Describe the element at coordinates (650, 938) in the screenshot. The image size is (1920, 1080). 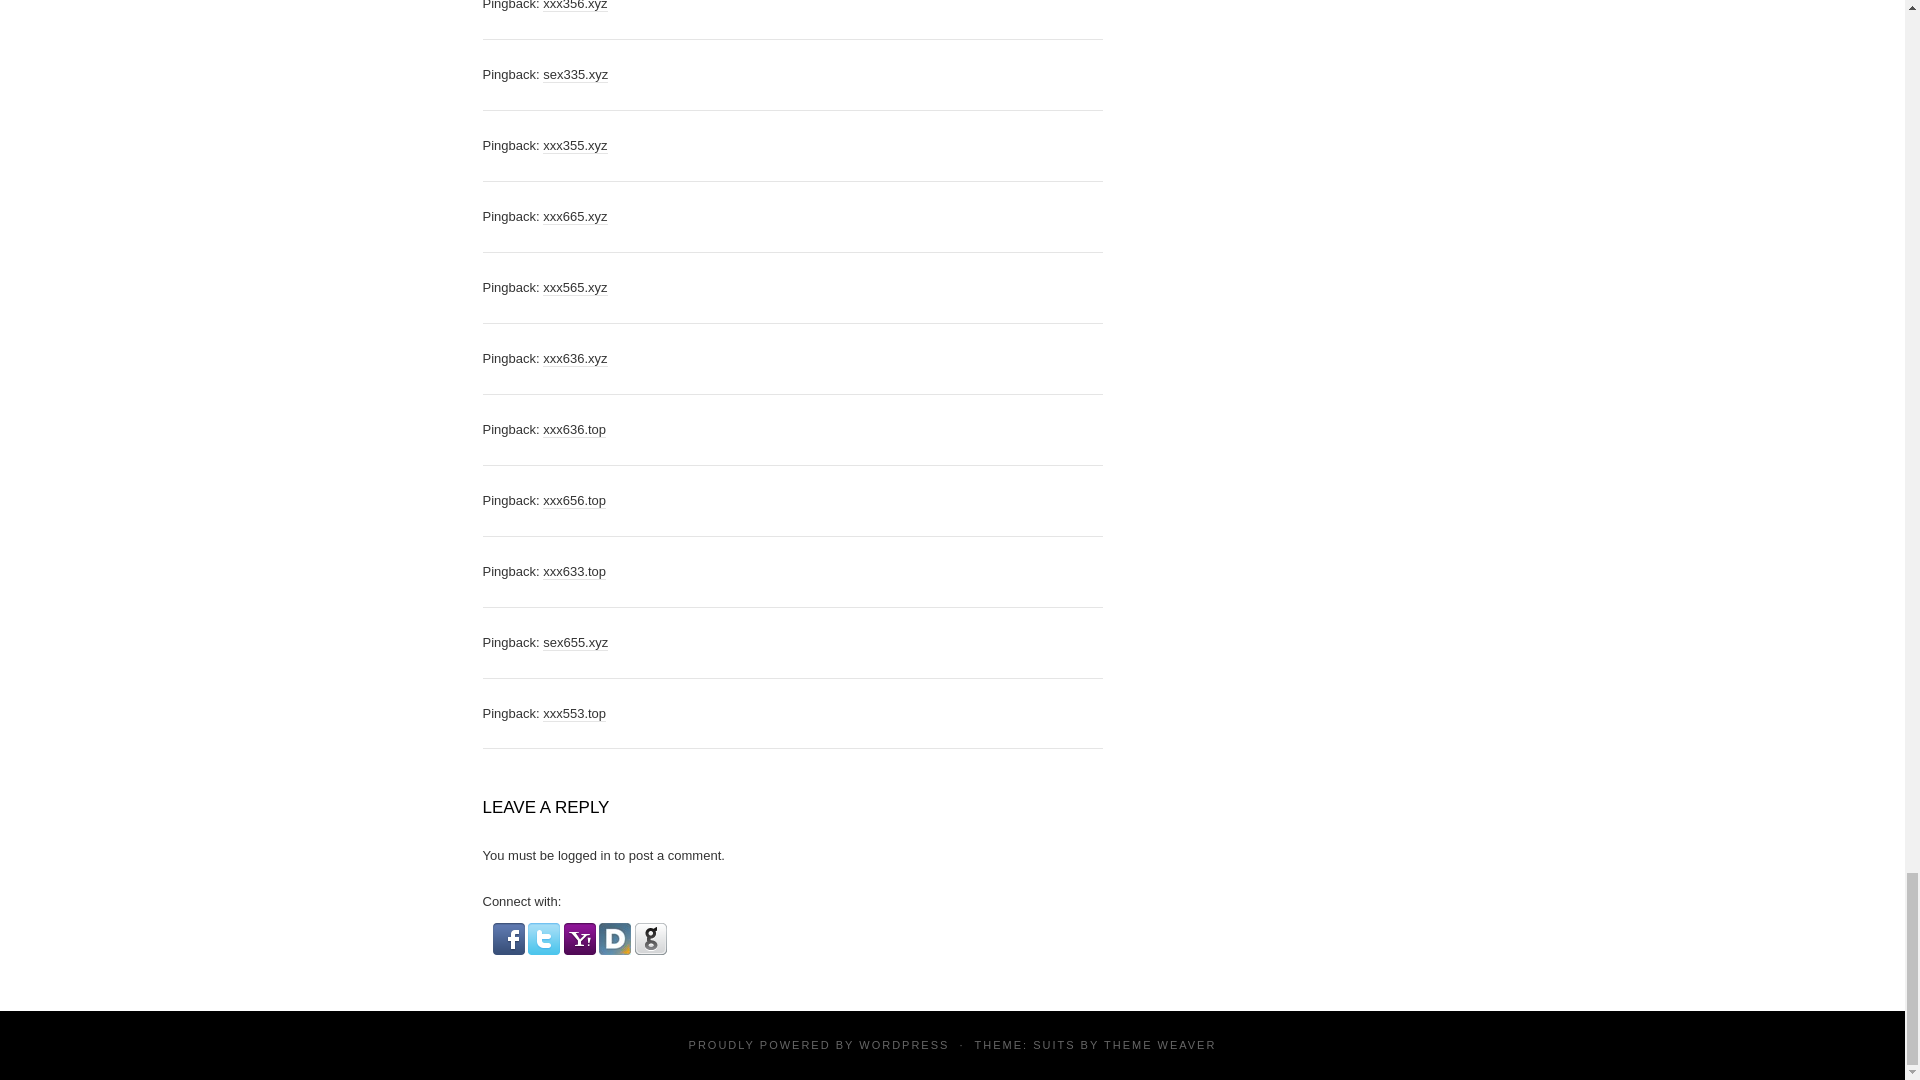
I see `Connect with GitHub` at that location.